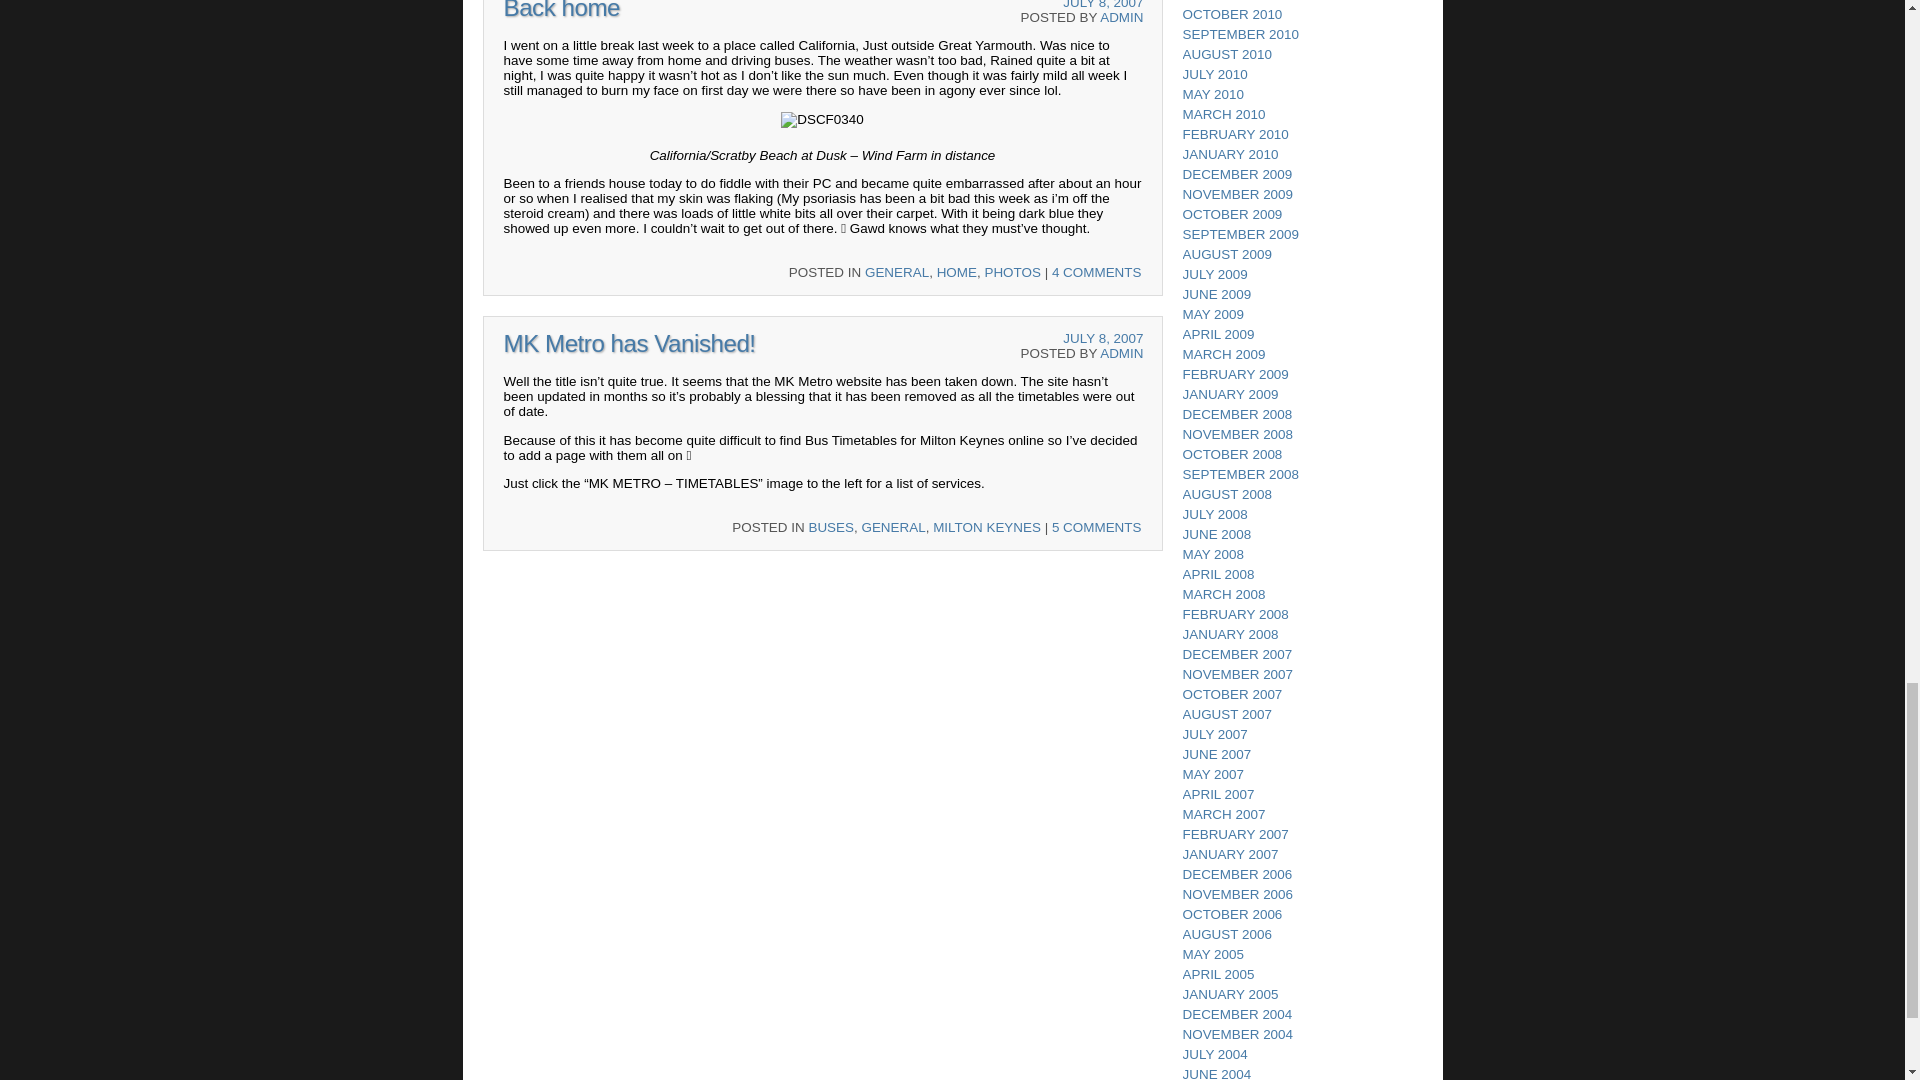 The image size is (1920, 1080). What do you see at coordinates (1012, 272) in the screenshot?
I see `PHOTOS` at bounding box center [1012, 272].